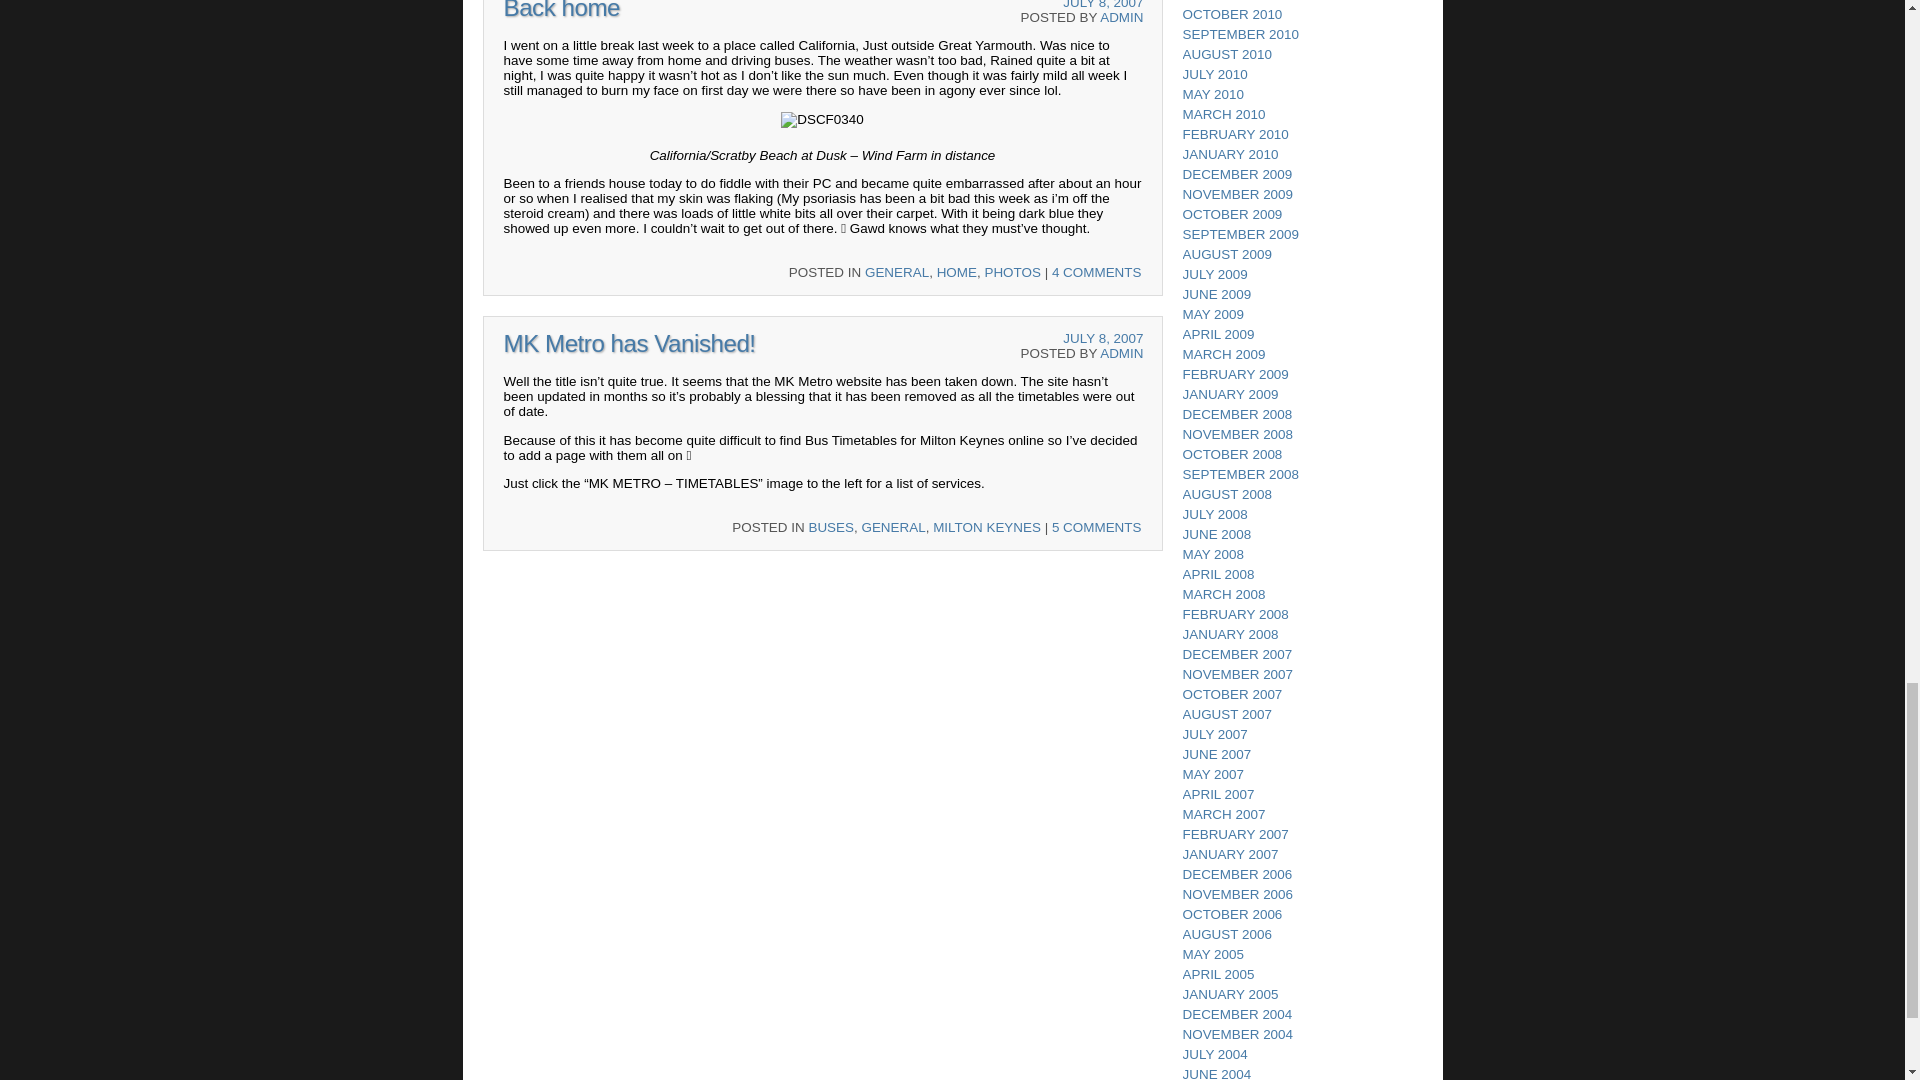 The image size is (1920, 1080). What do you see at coordinates (1012, 272) in the screenshot?
I see `PHOTOS` at bounding box center [1012, 272].